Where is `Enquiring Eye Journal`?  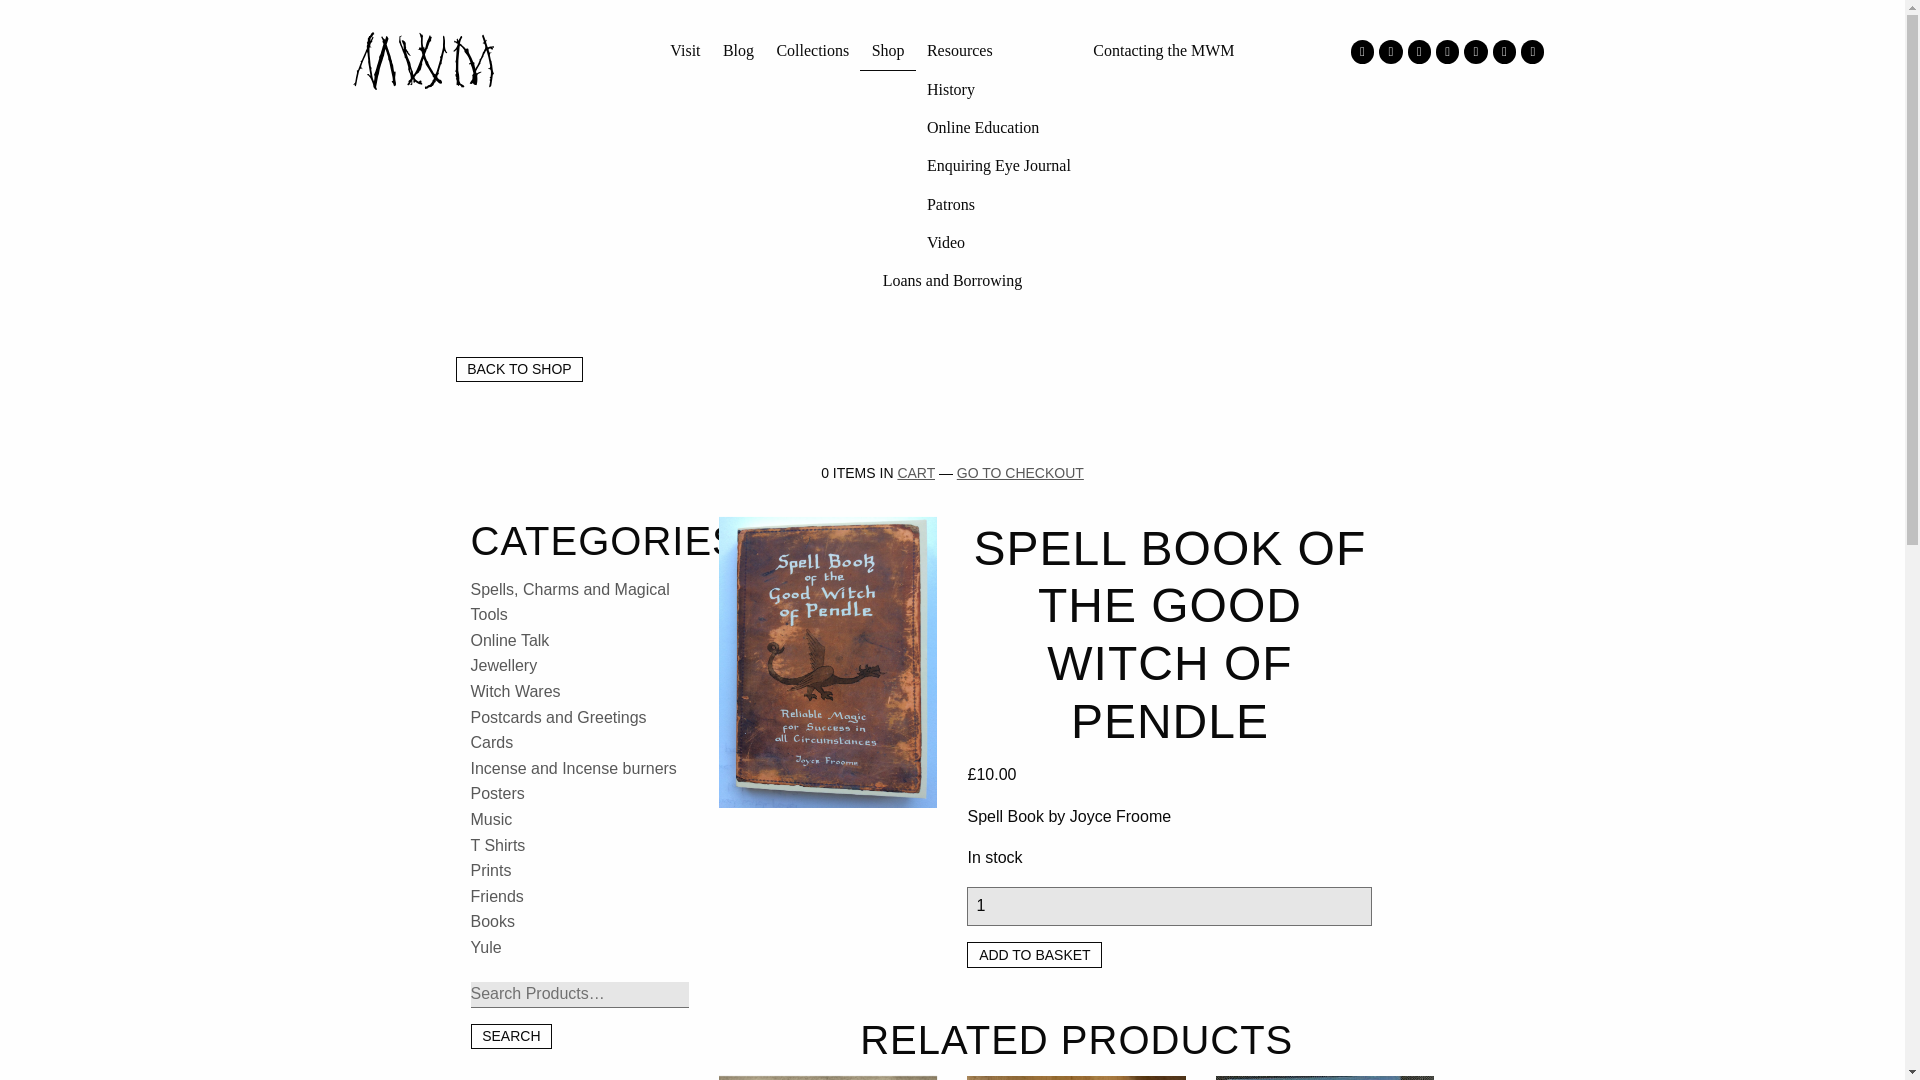 Enquiring Eye Journal is located at coordinates (998, 165).